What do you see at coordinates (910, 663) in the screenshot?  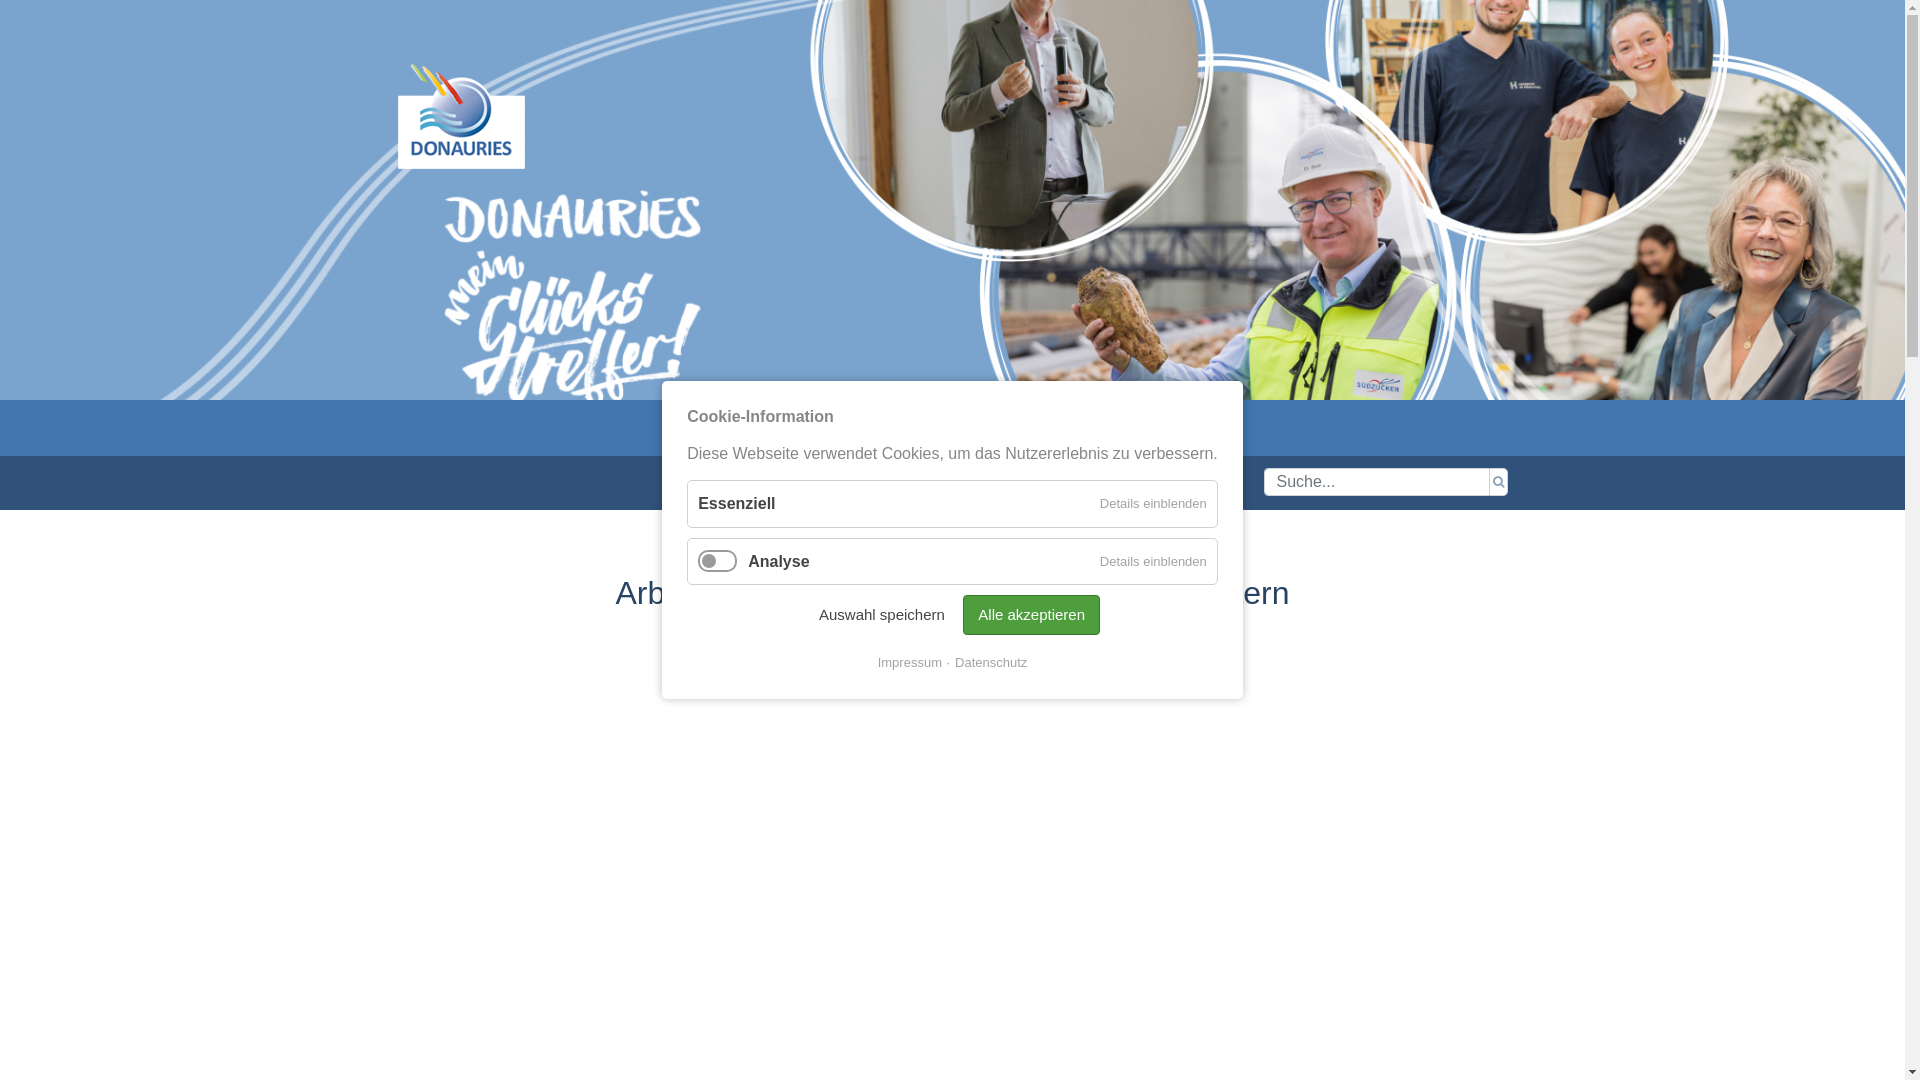 I see `Impressum` at bounding box center [910, 663].